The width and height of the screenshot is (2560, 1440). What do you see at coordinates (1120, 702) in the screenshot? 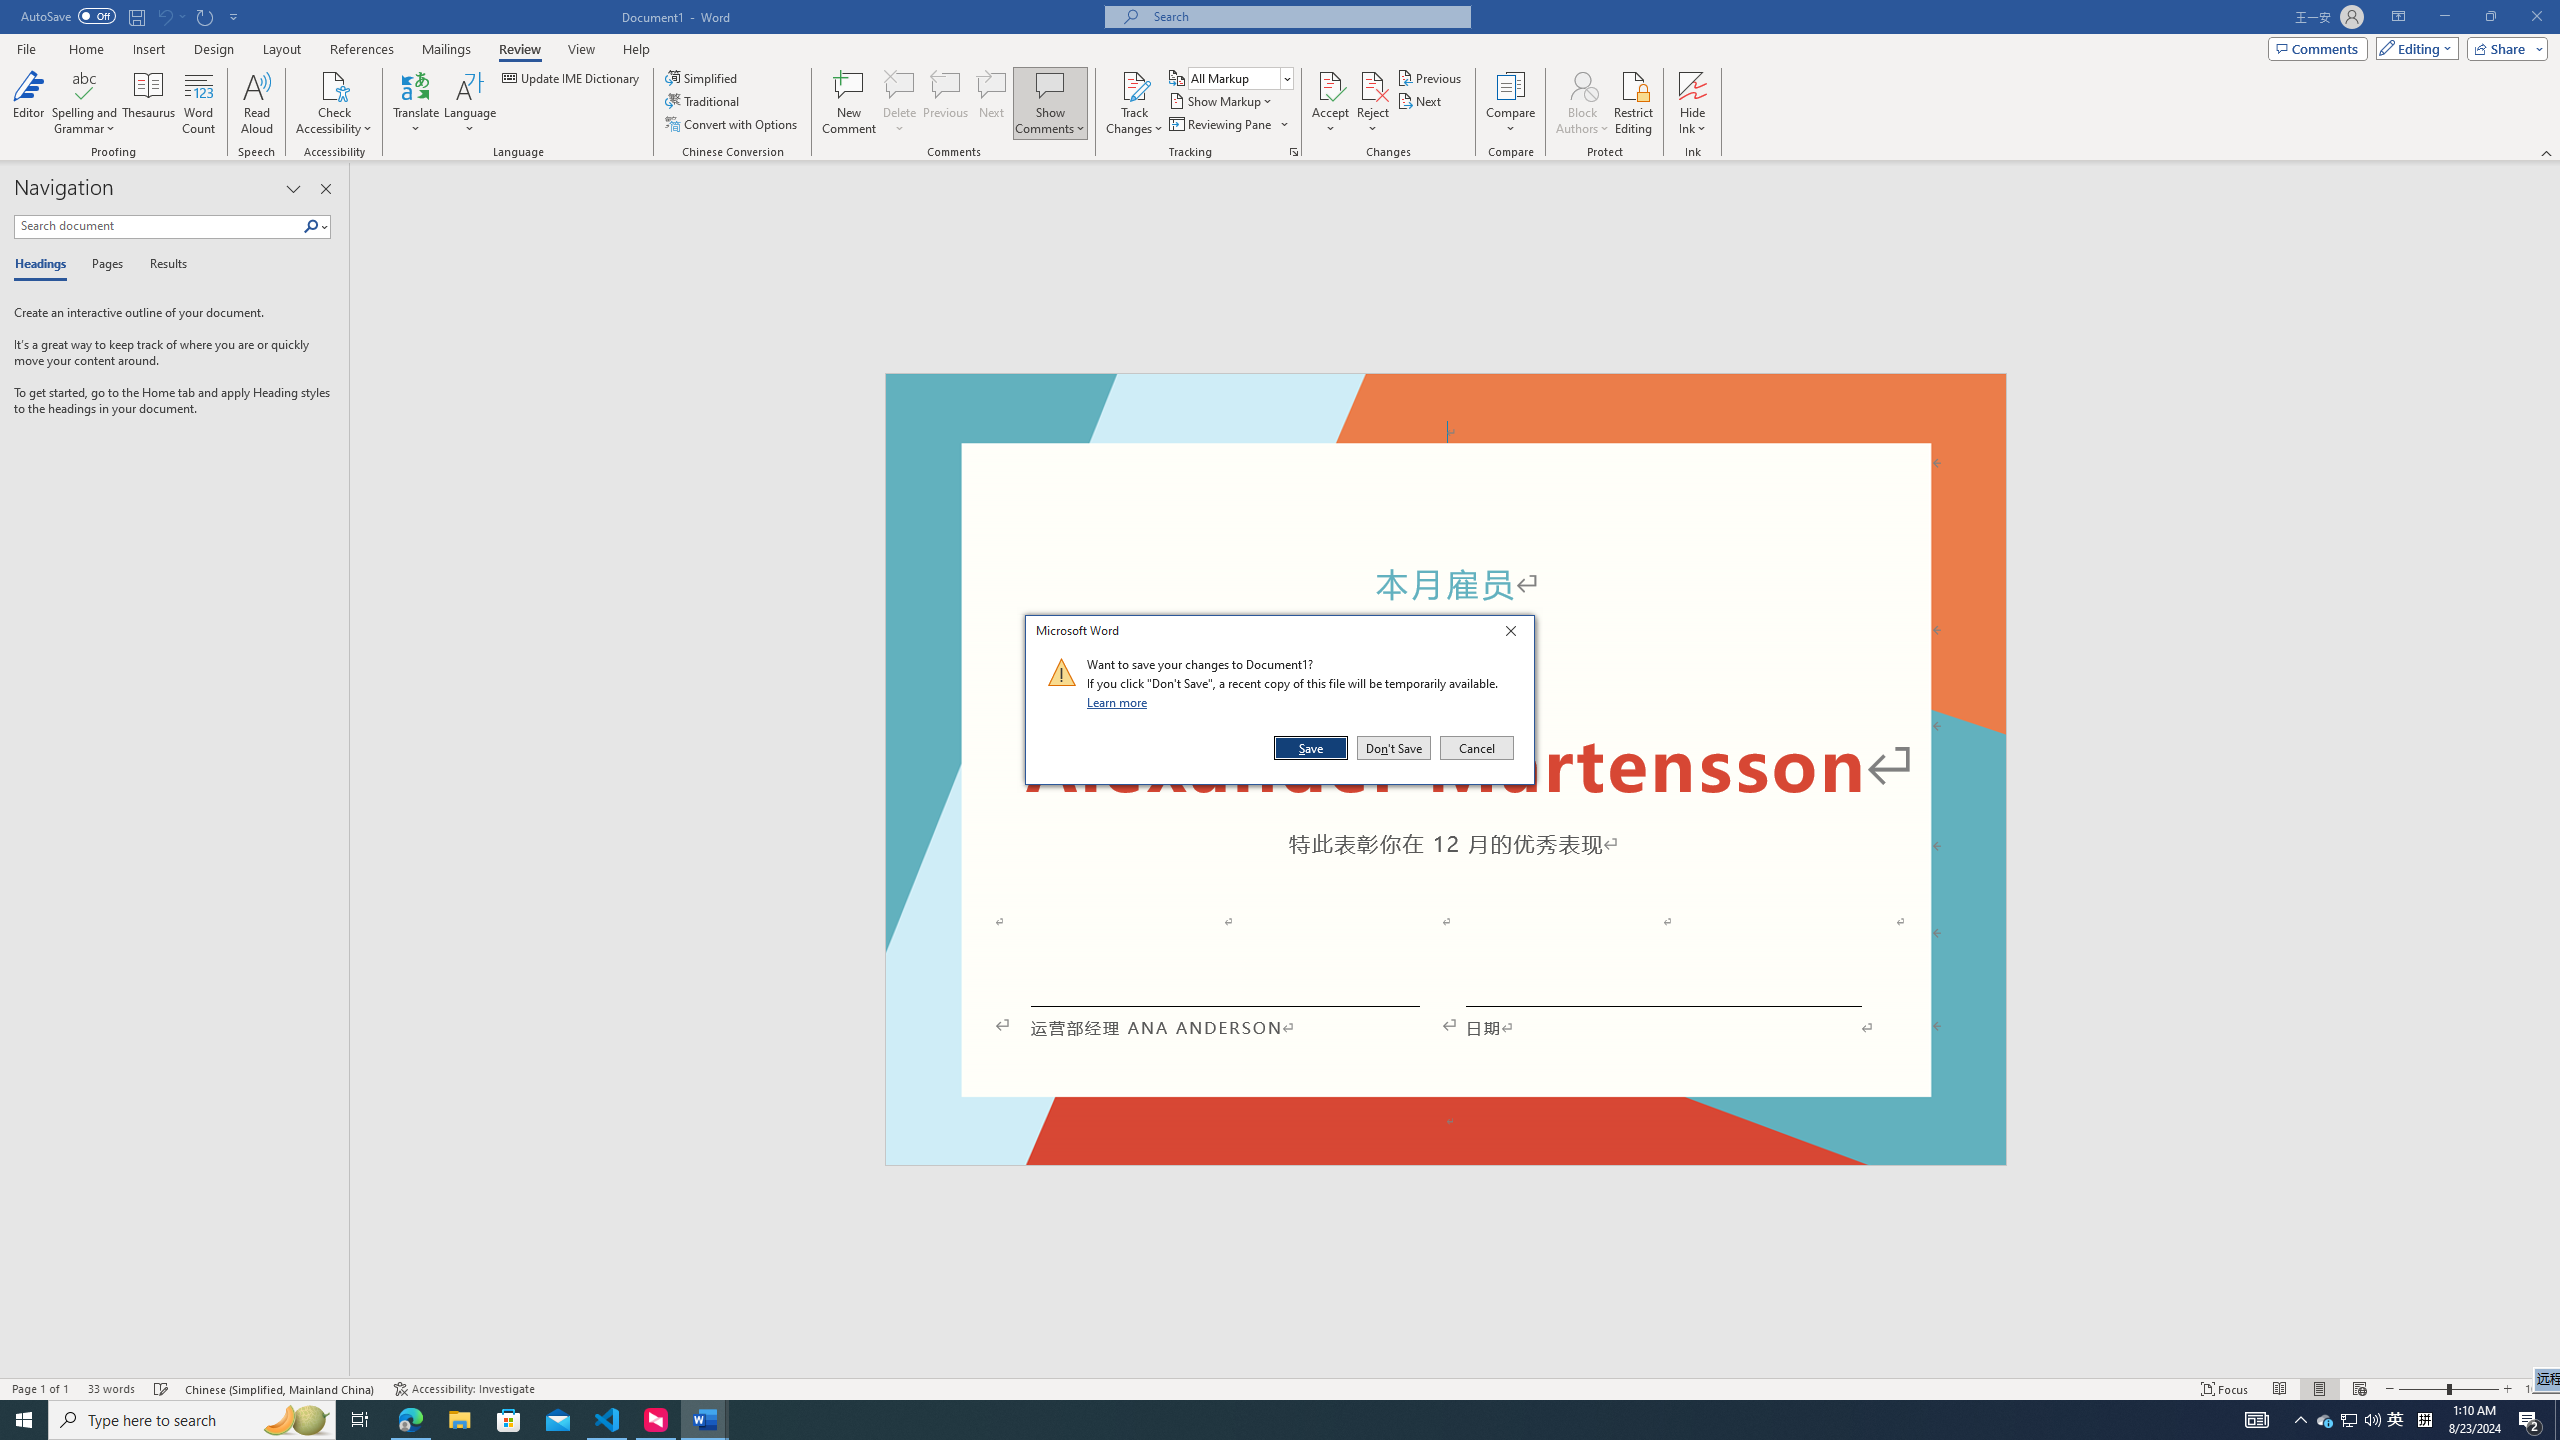
I see `Learn more` at bounding box center [1120, 702].